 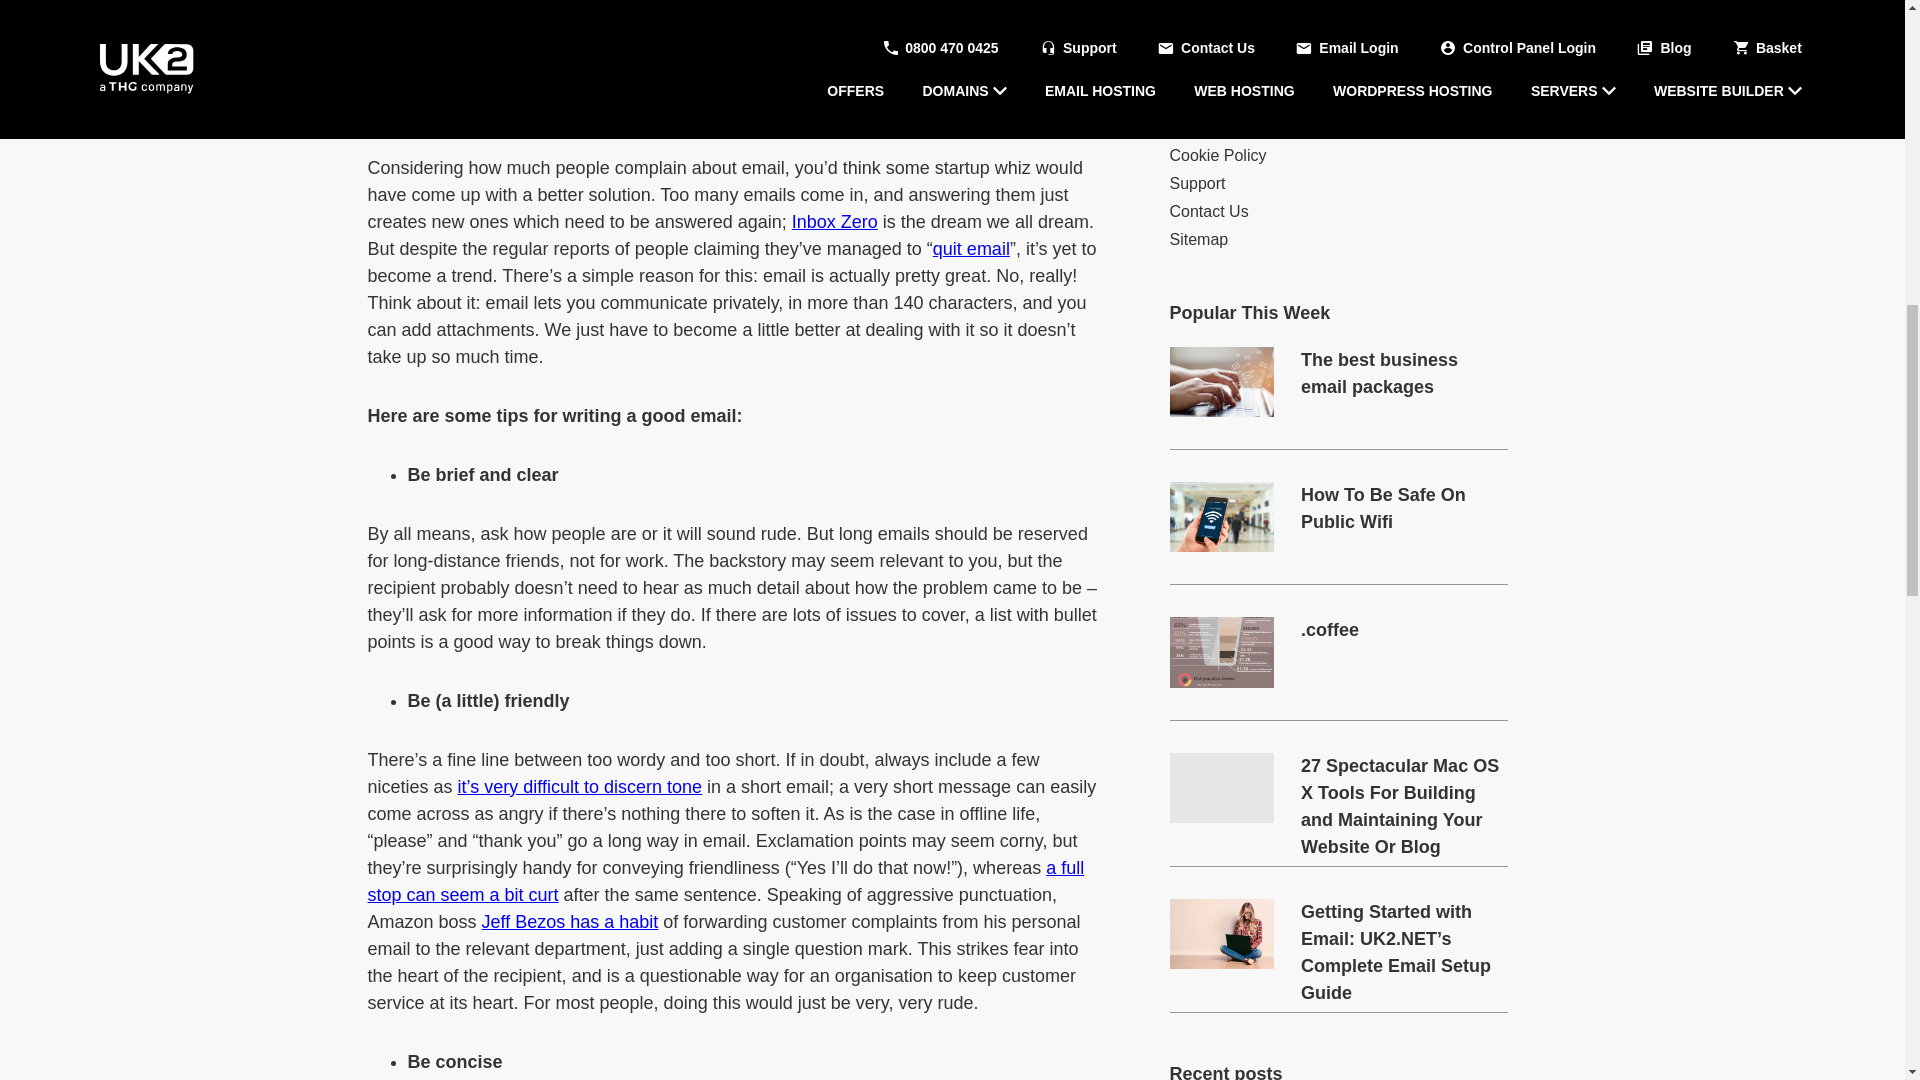 I want to click on .coffee, so click(x=1404, y=630).